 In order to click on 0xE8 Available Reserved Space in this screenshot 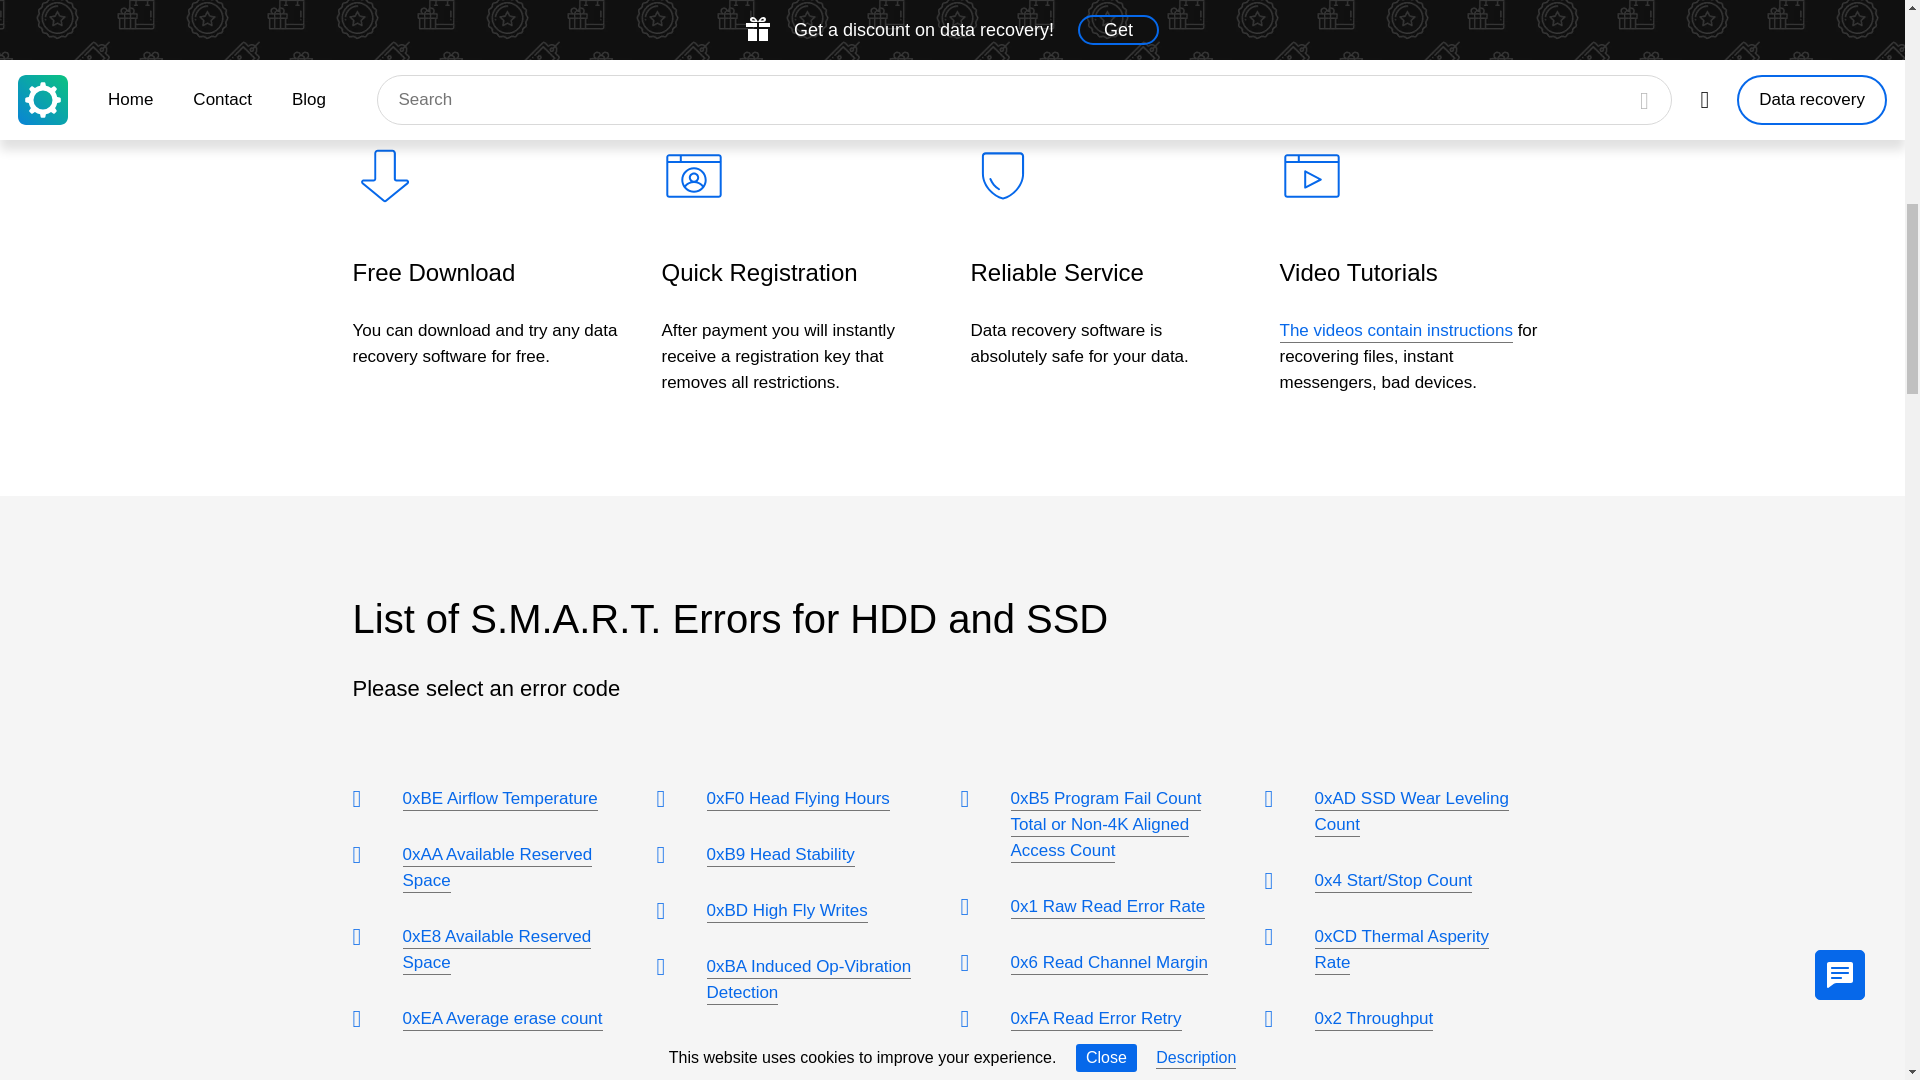, I will do `click(496, 950)`.